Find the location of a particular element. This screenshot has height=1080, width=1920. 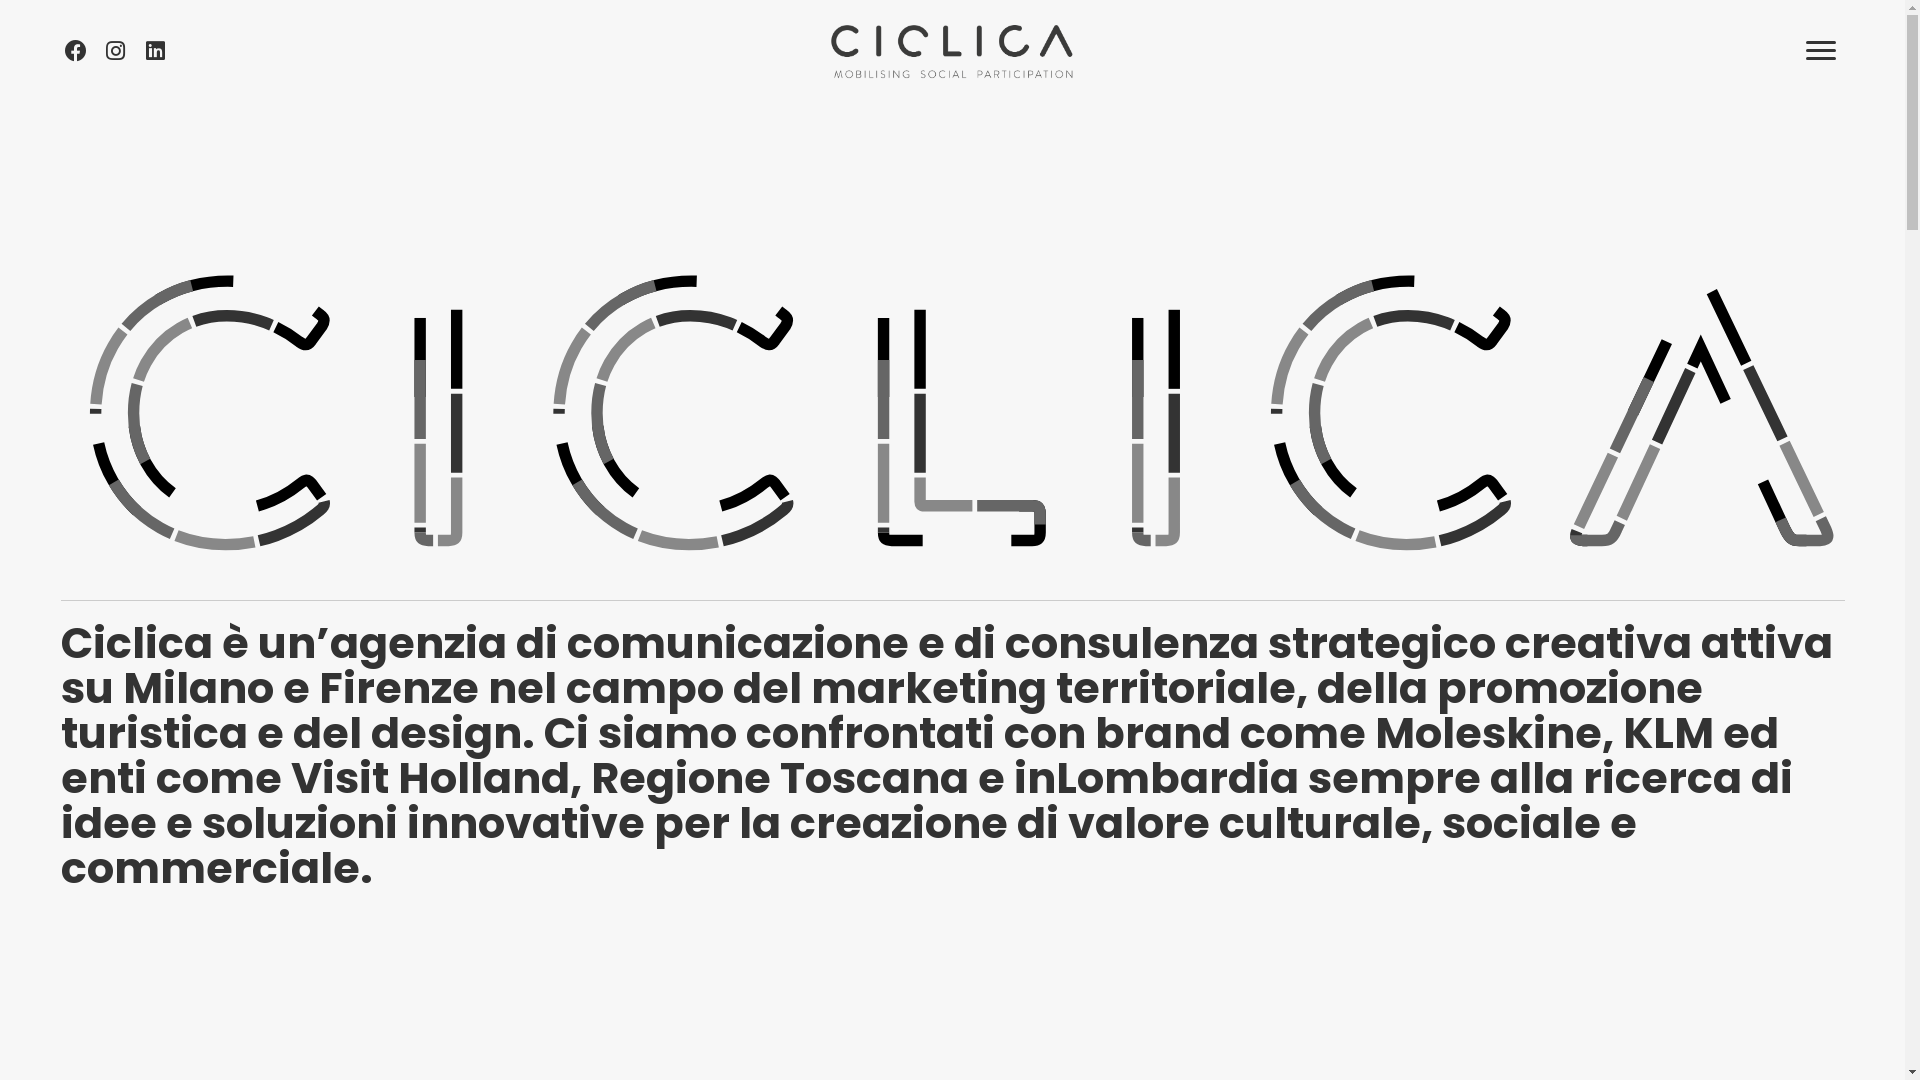

CICLICA-bck_orizzontale_claim is located at coordinates (952, 51).